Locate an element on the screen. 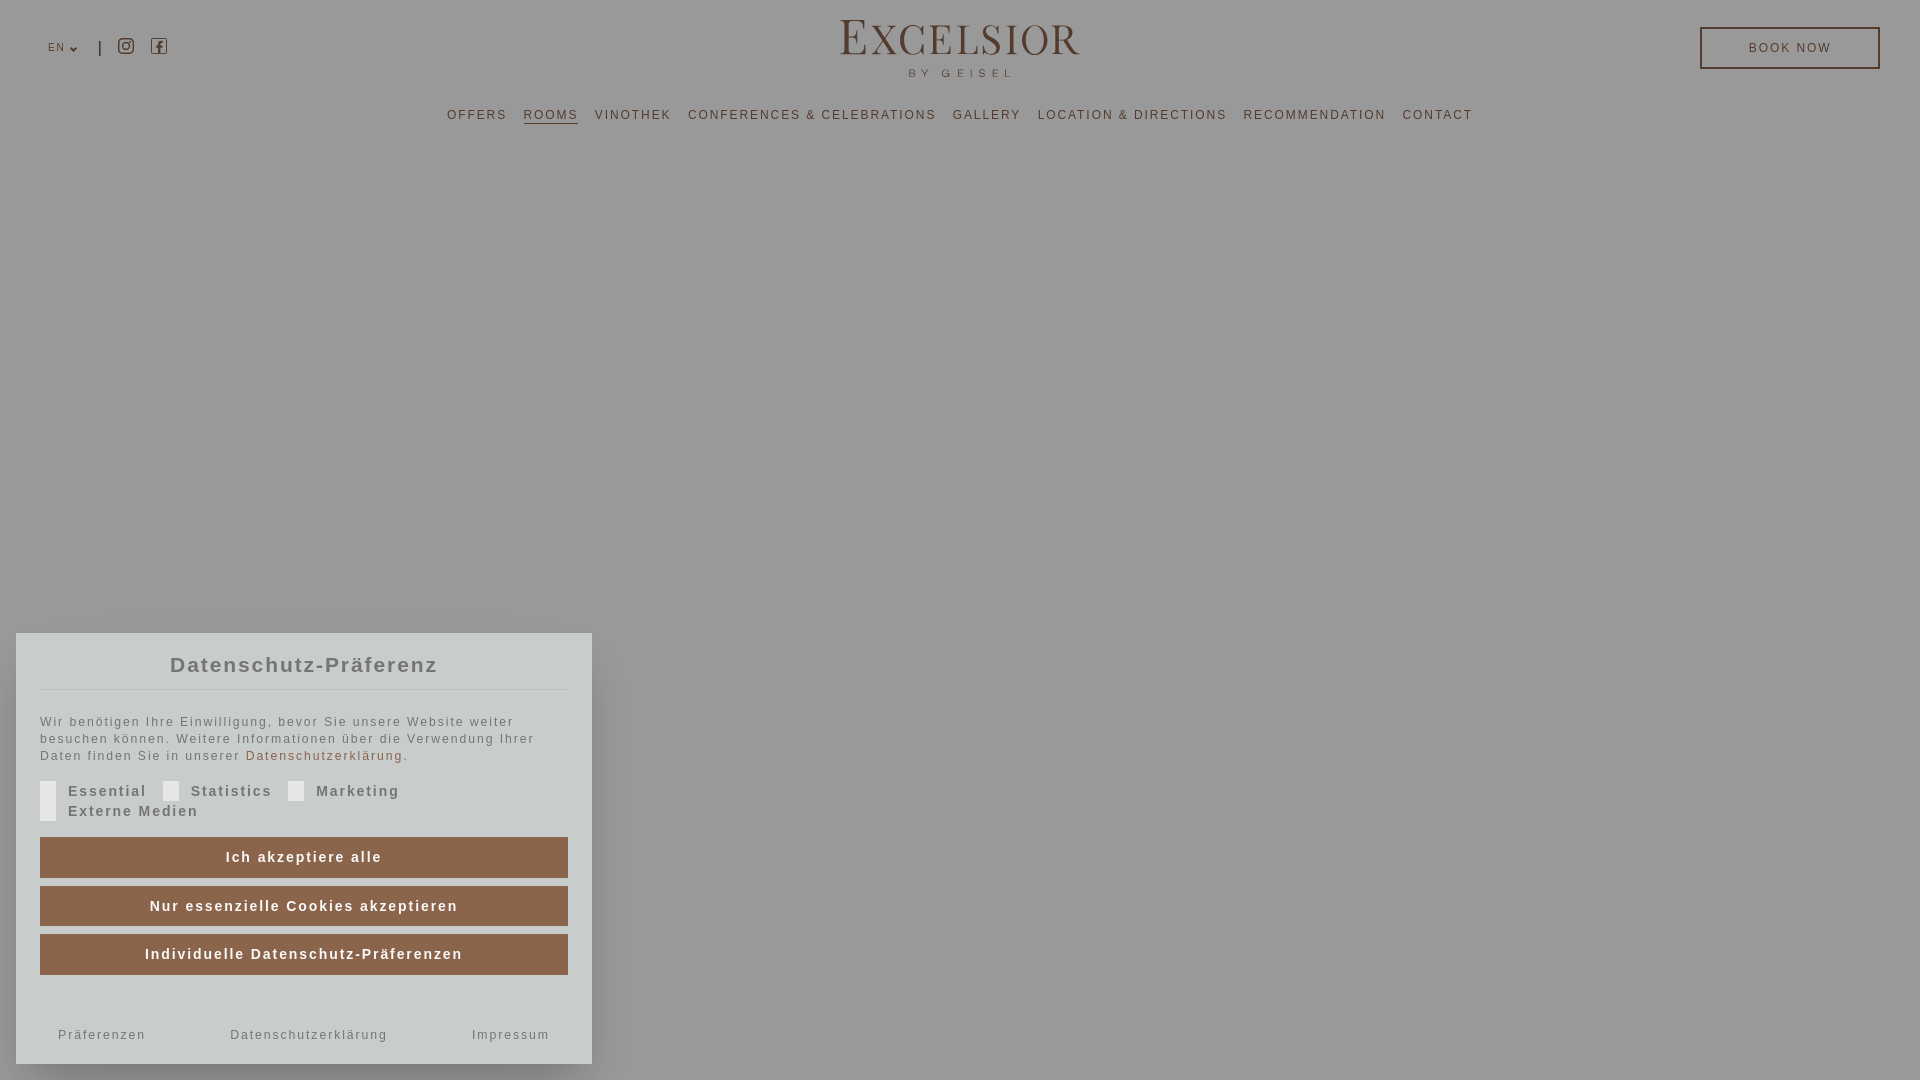  Instagram is located at coordinates (126, 46).